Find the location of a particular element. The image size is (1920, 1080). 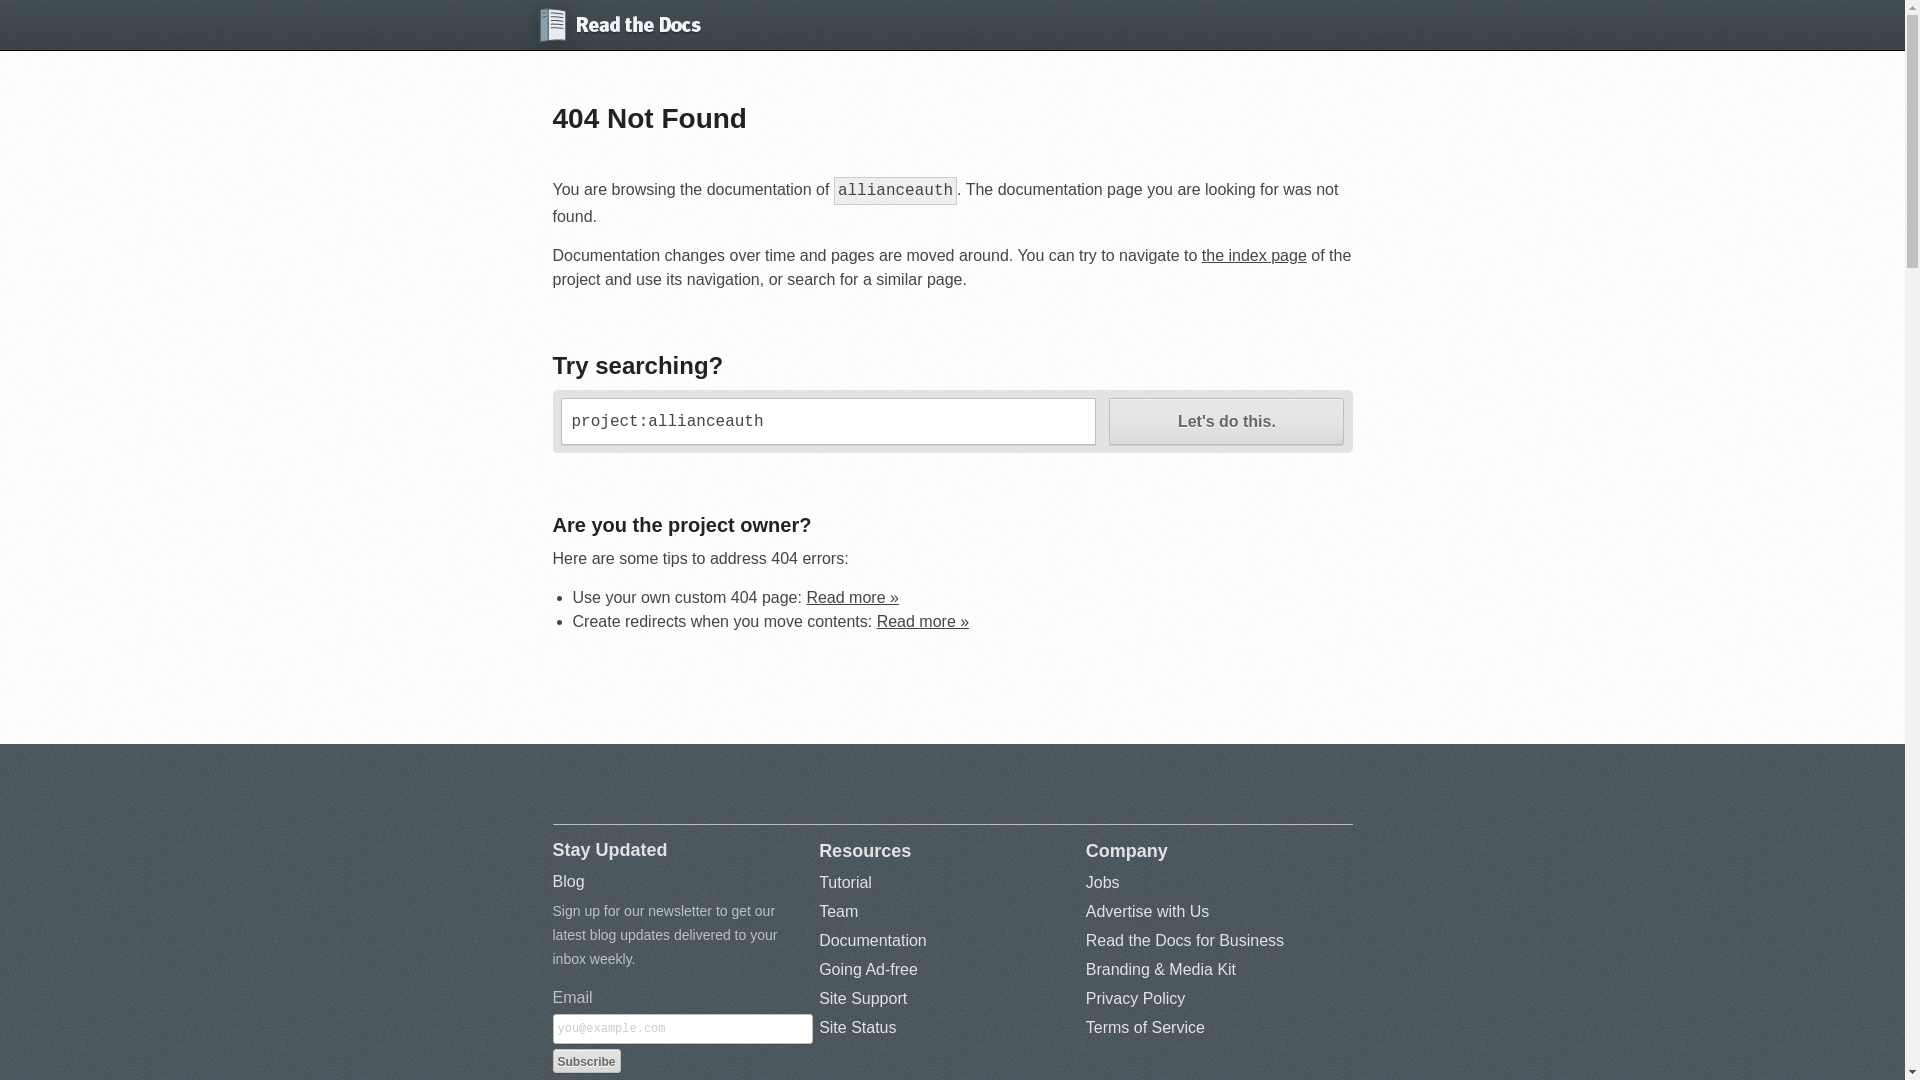

Site Support is located at coordinates (862, 998).